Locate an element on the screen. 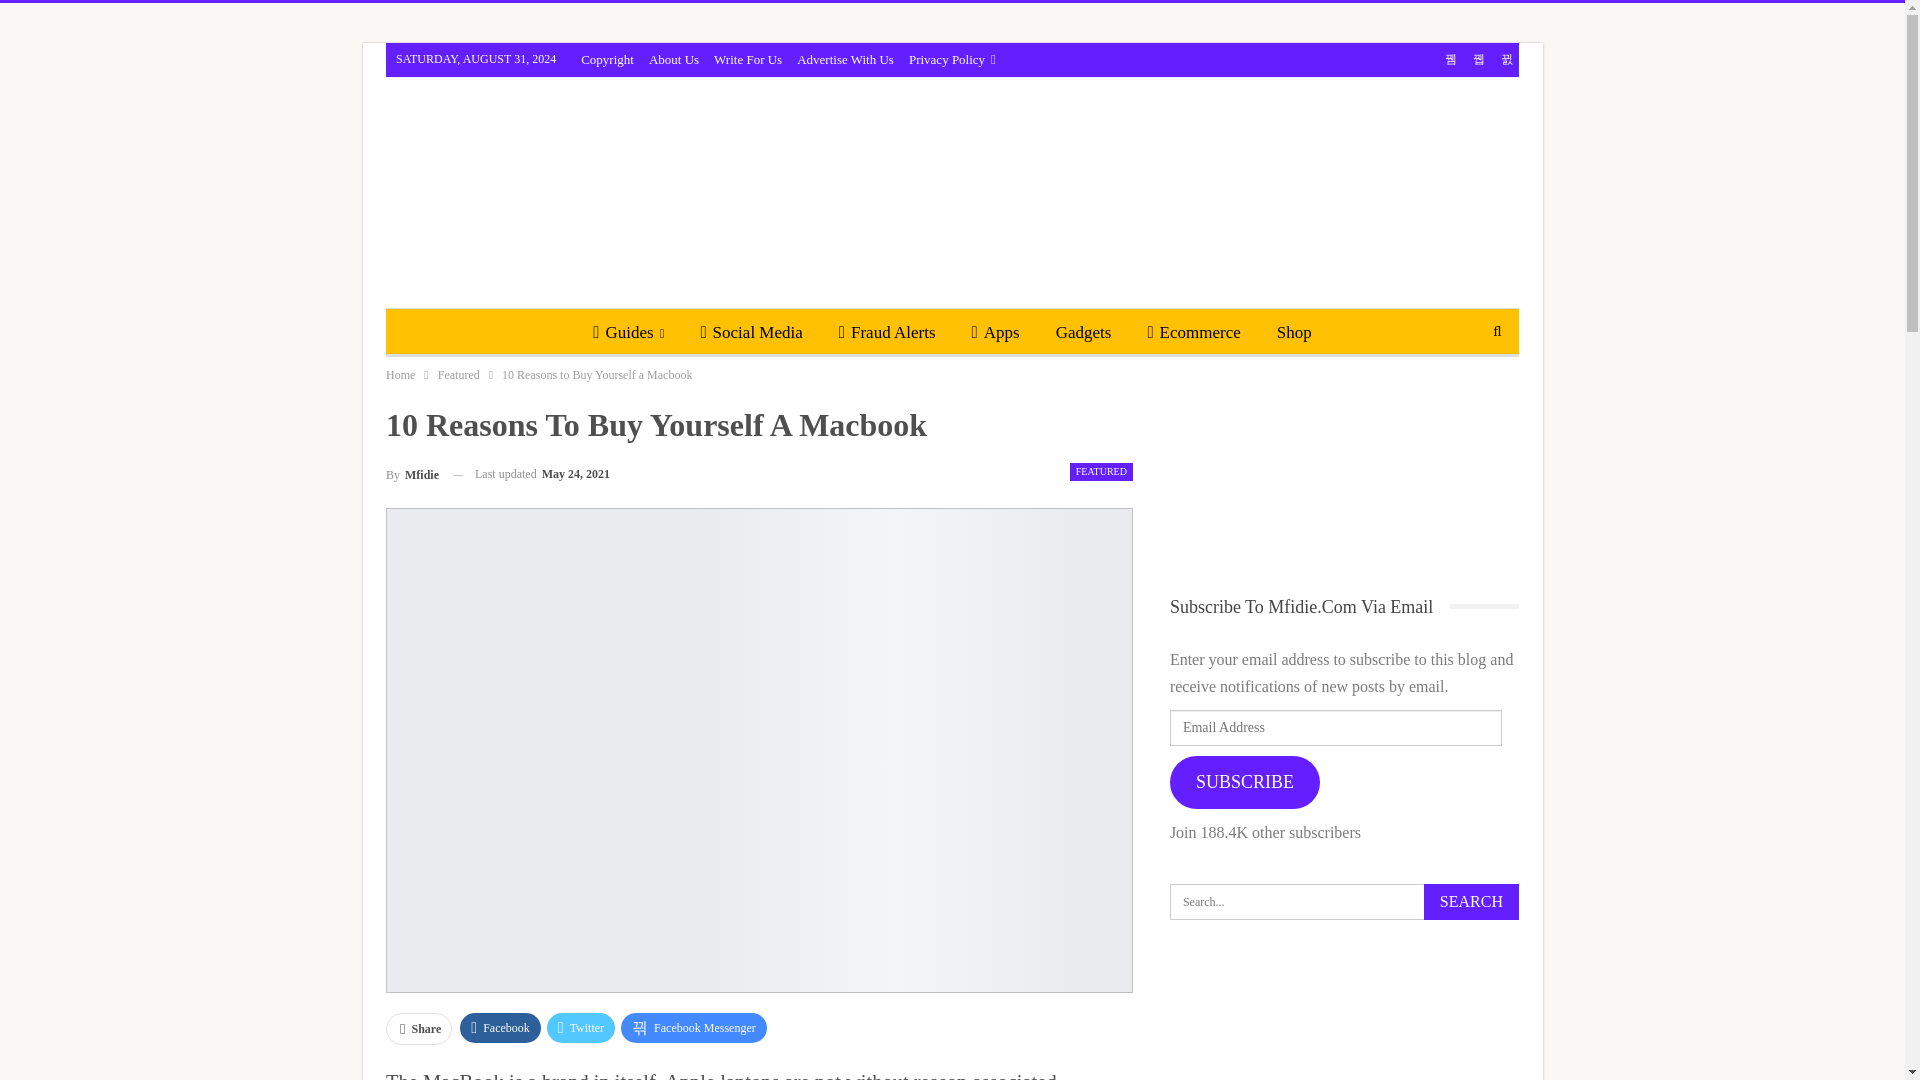  Ecommerce is located at coordinates (1192, 332).